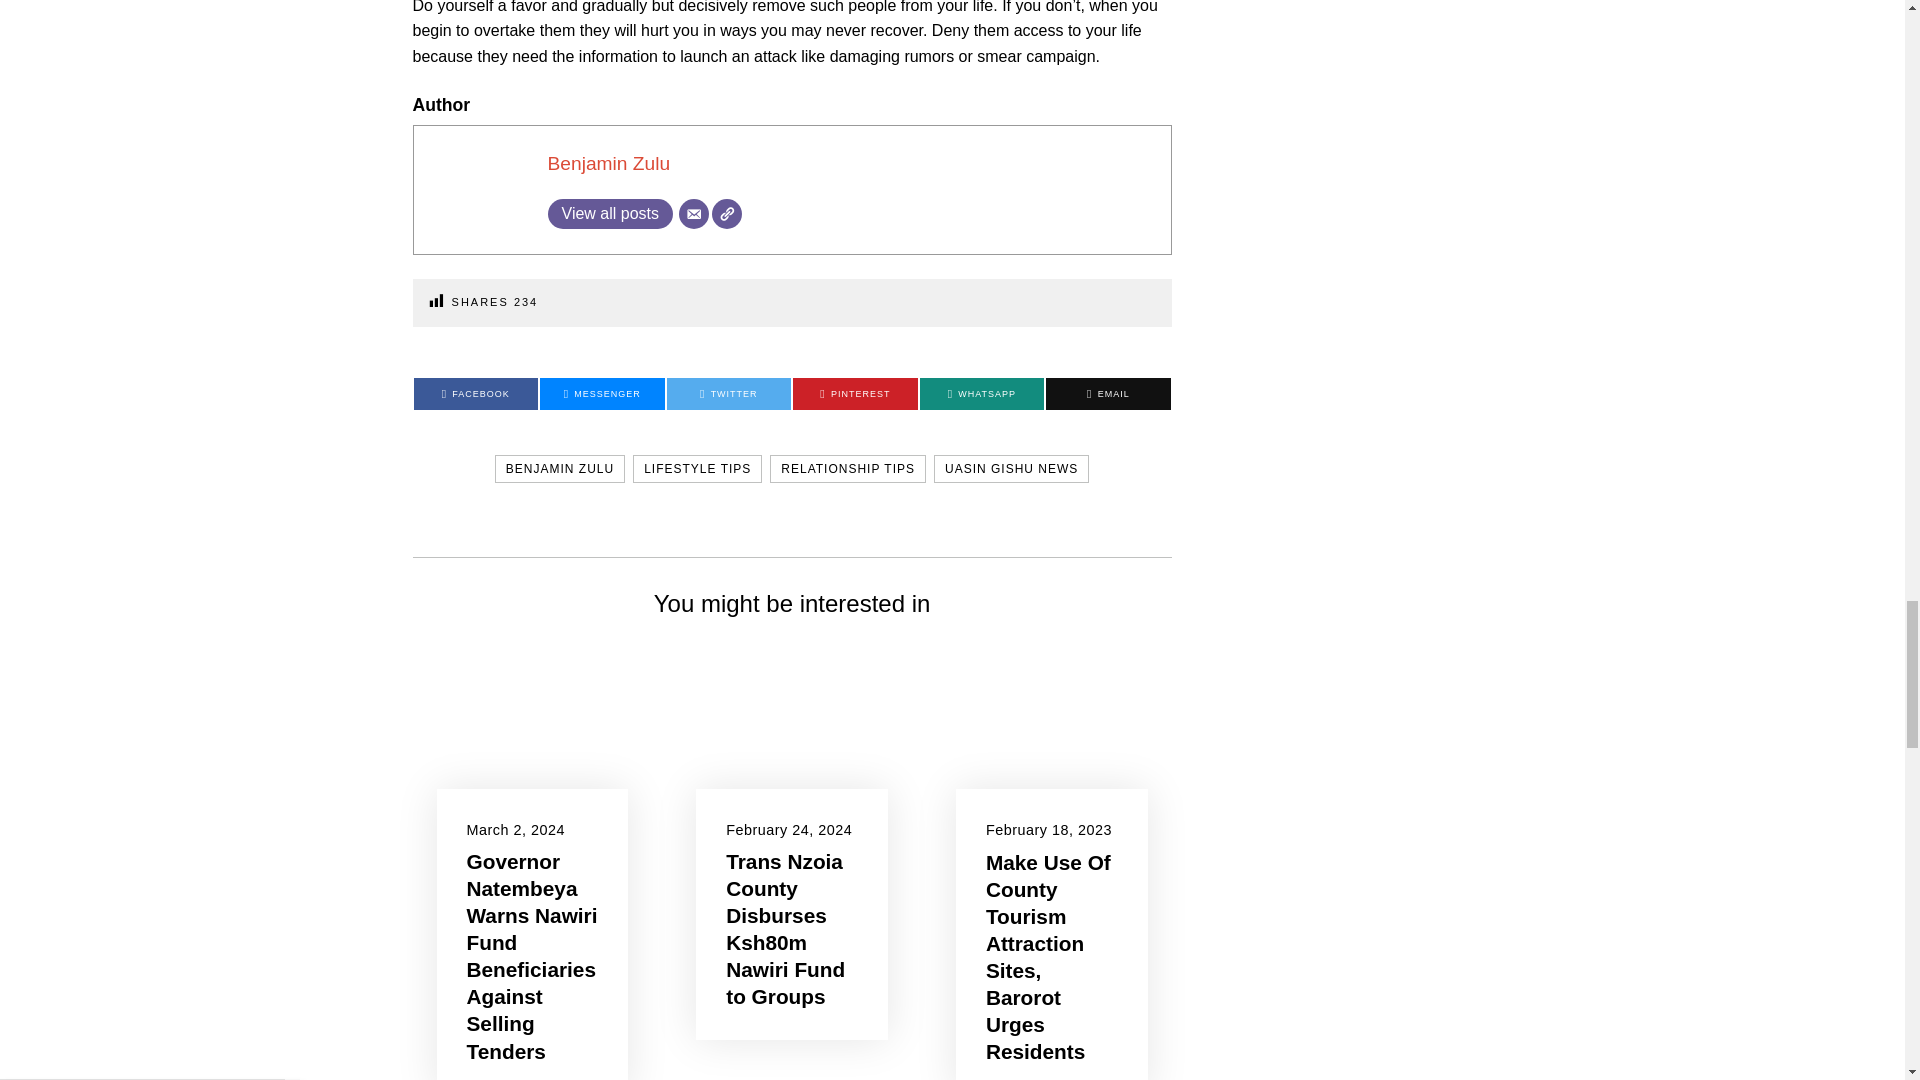 Image resolution: width=1920 pixels, height=1080 pixels. I want to click on EMAIL, so click(1108, 394).